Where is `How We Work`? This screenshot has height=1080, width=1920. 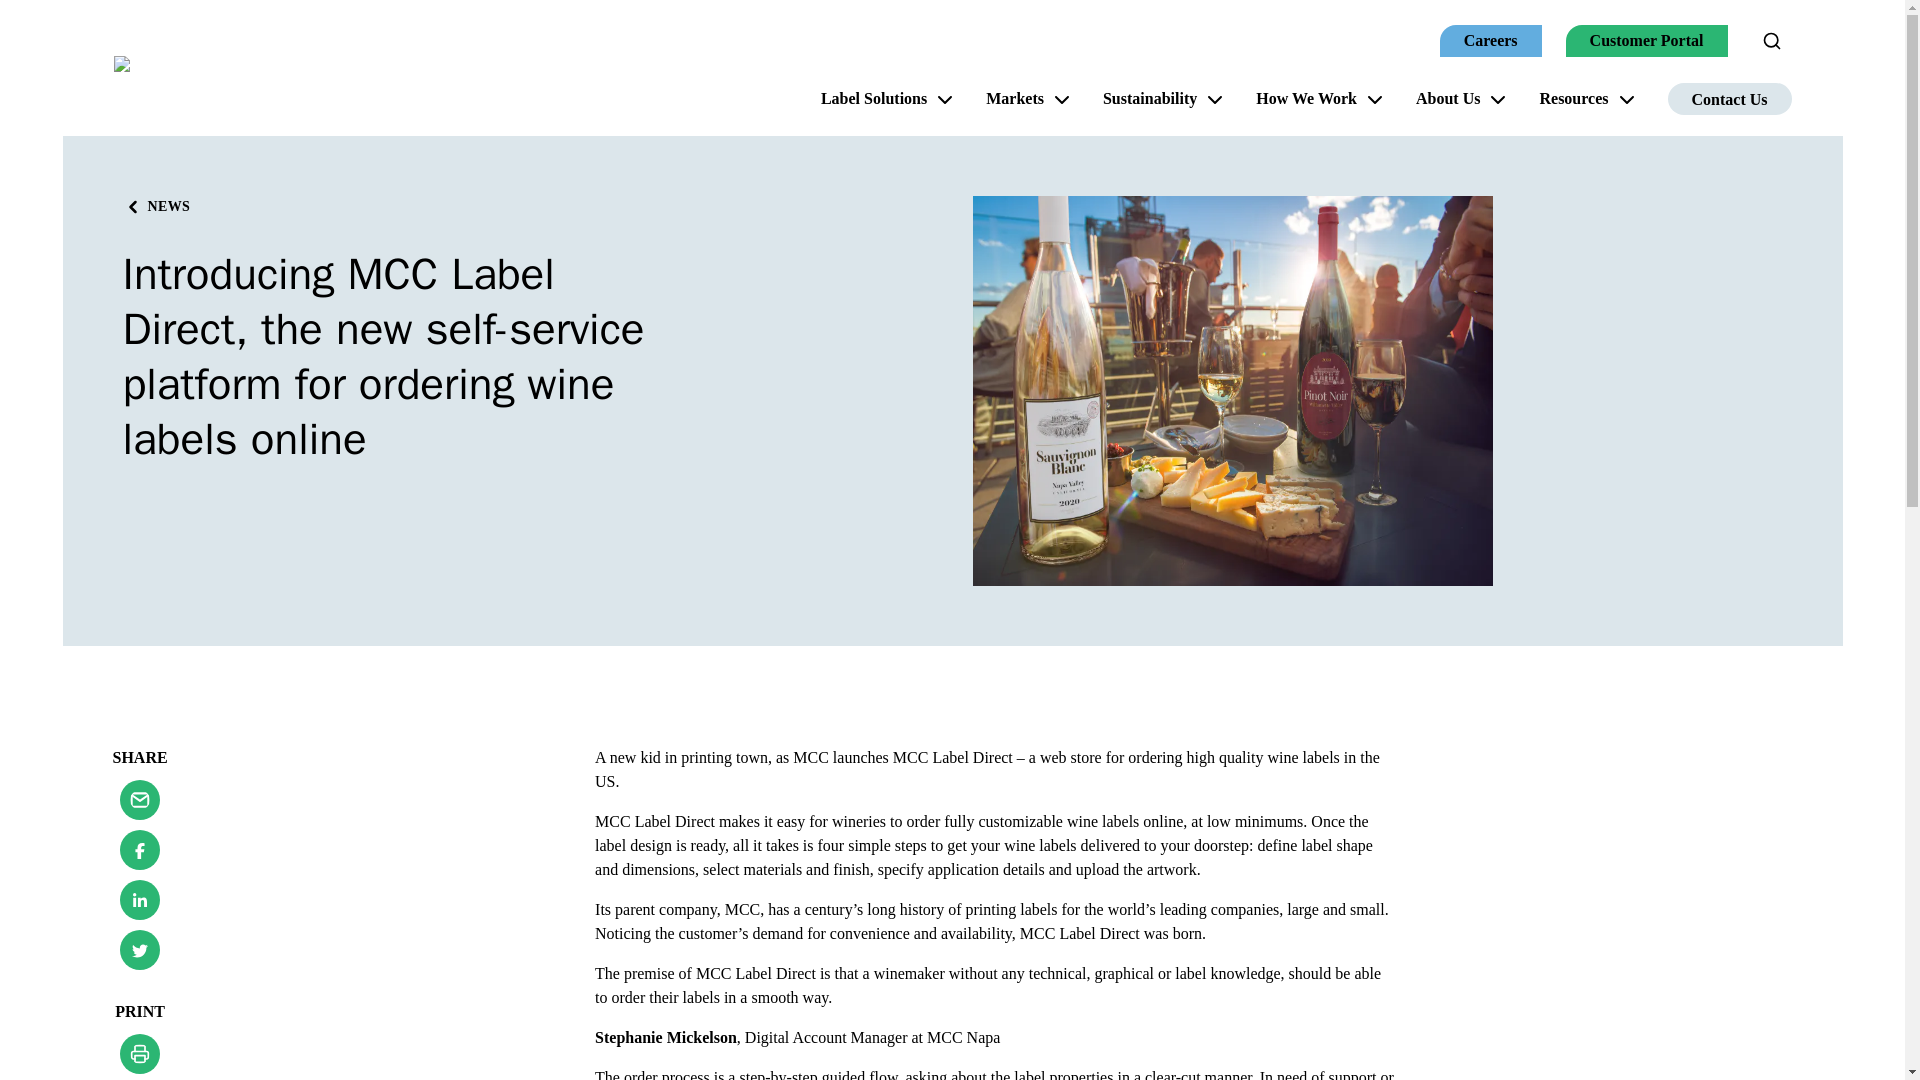 How We Work is located at coordinates (1318, 99).